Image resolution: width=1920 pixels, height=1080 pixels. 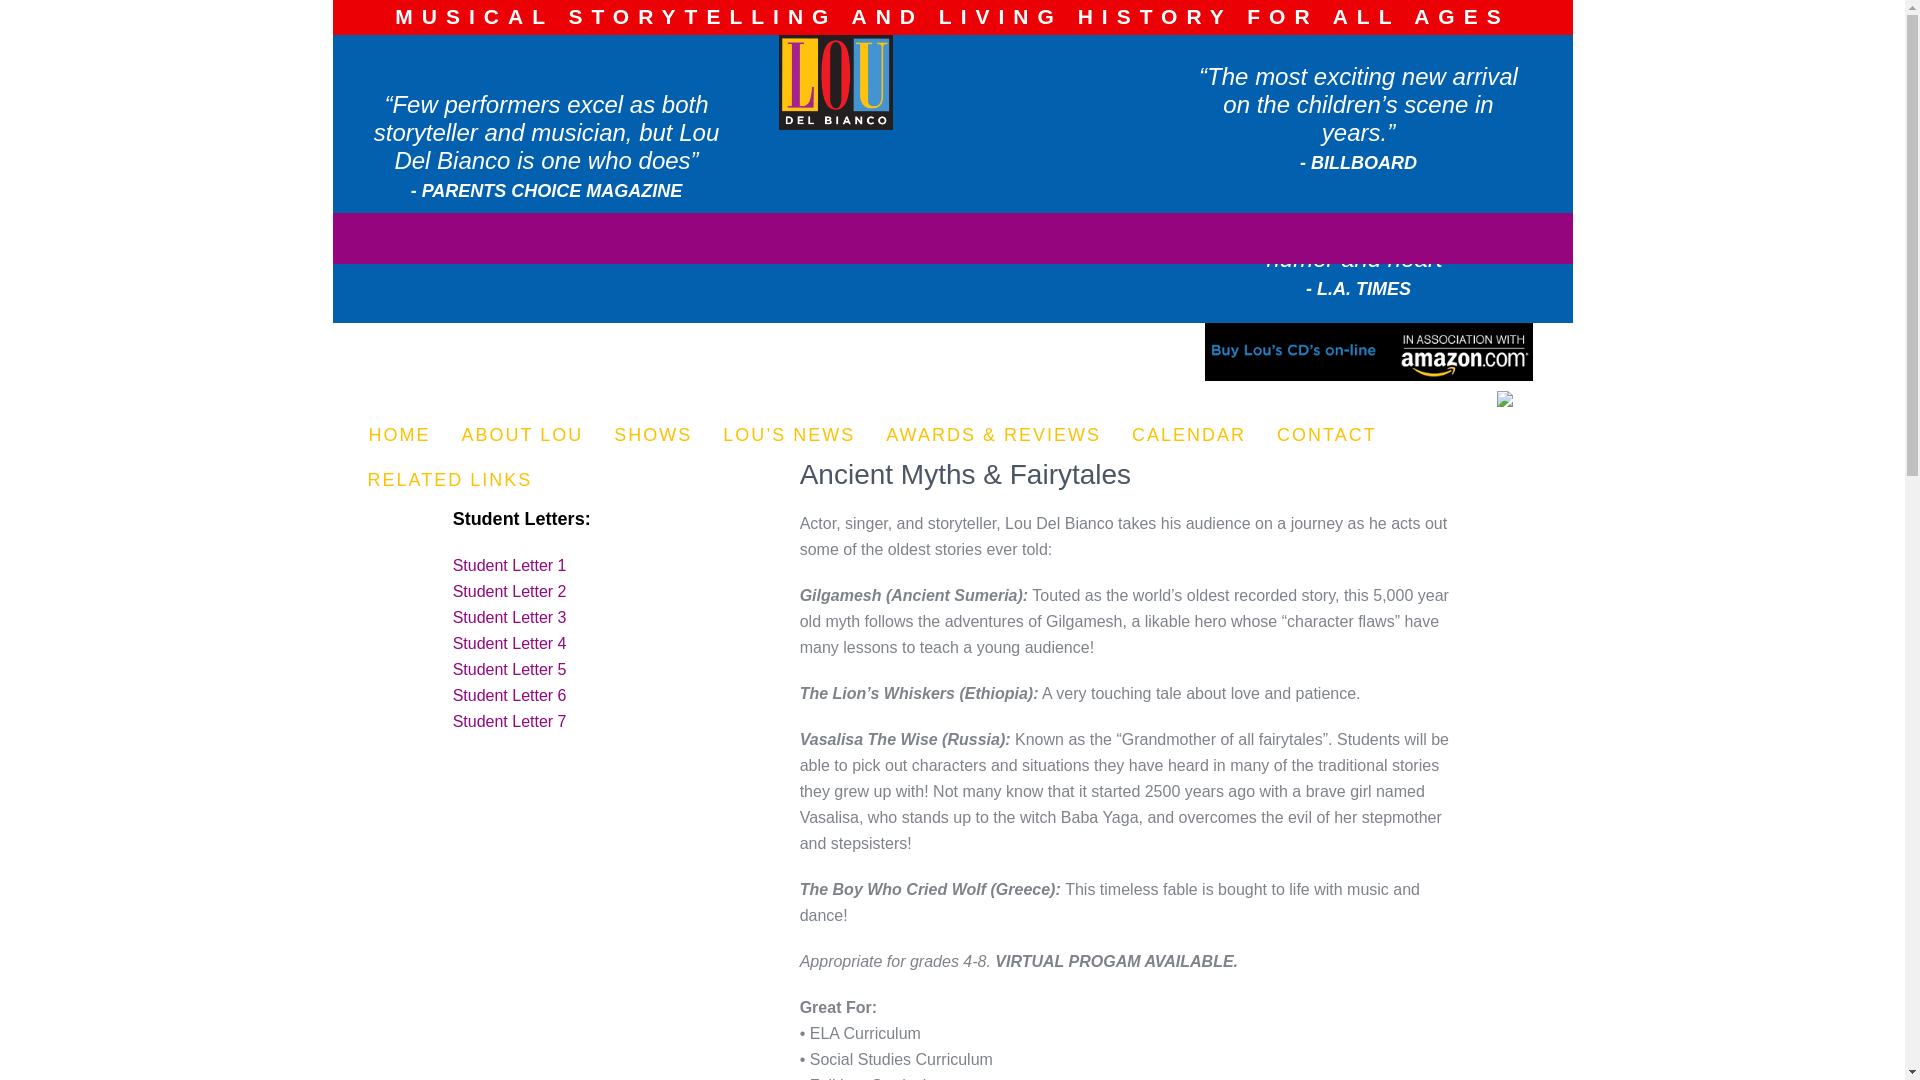 What do you see at coordinates (522, 431) in the screenshot?
I see `ABOUT LOU` at bounding box center [522, 431].